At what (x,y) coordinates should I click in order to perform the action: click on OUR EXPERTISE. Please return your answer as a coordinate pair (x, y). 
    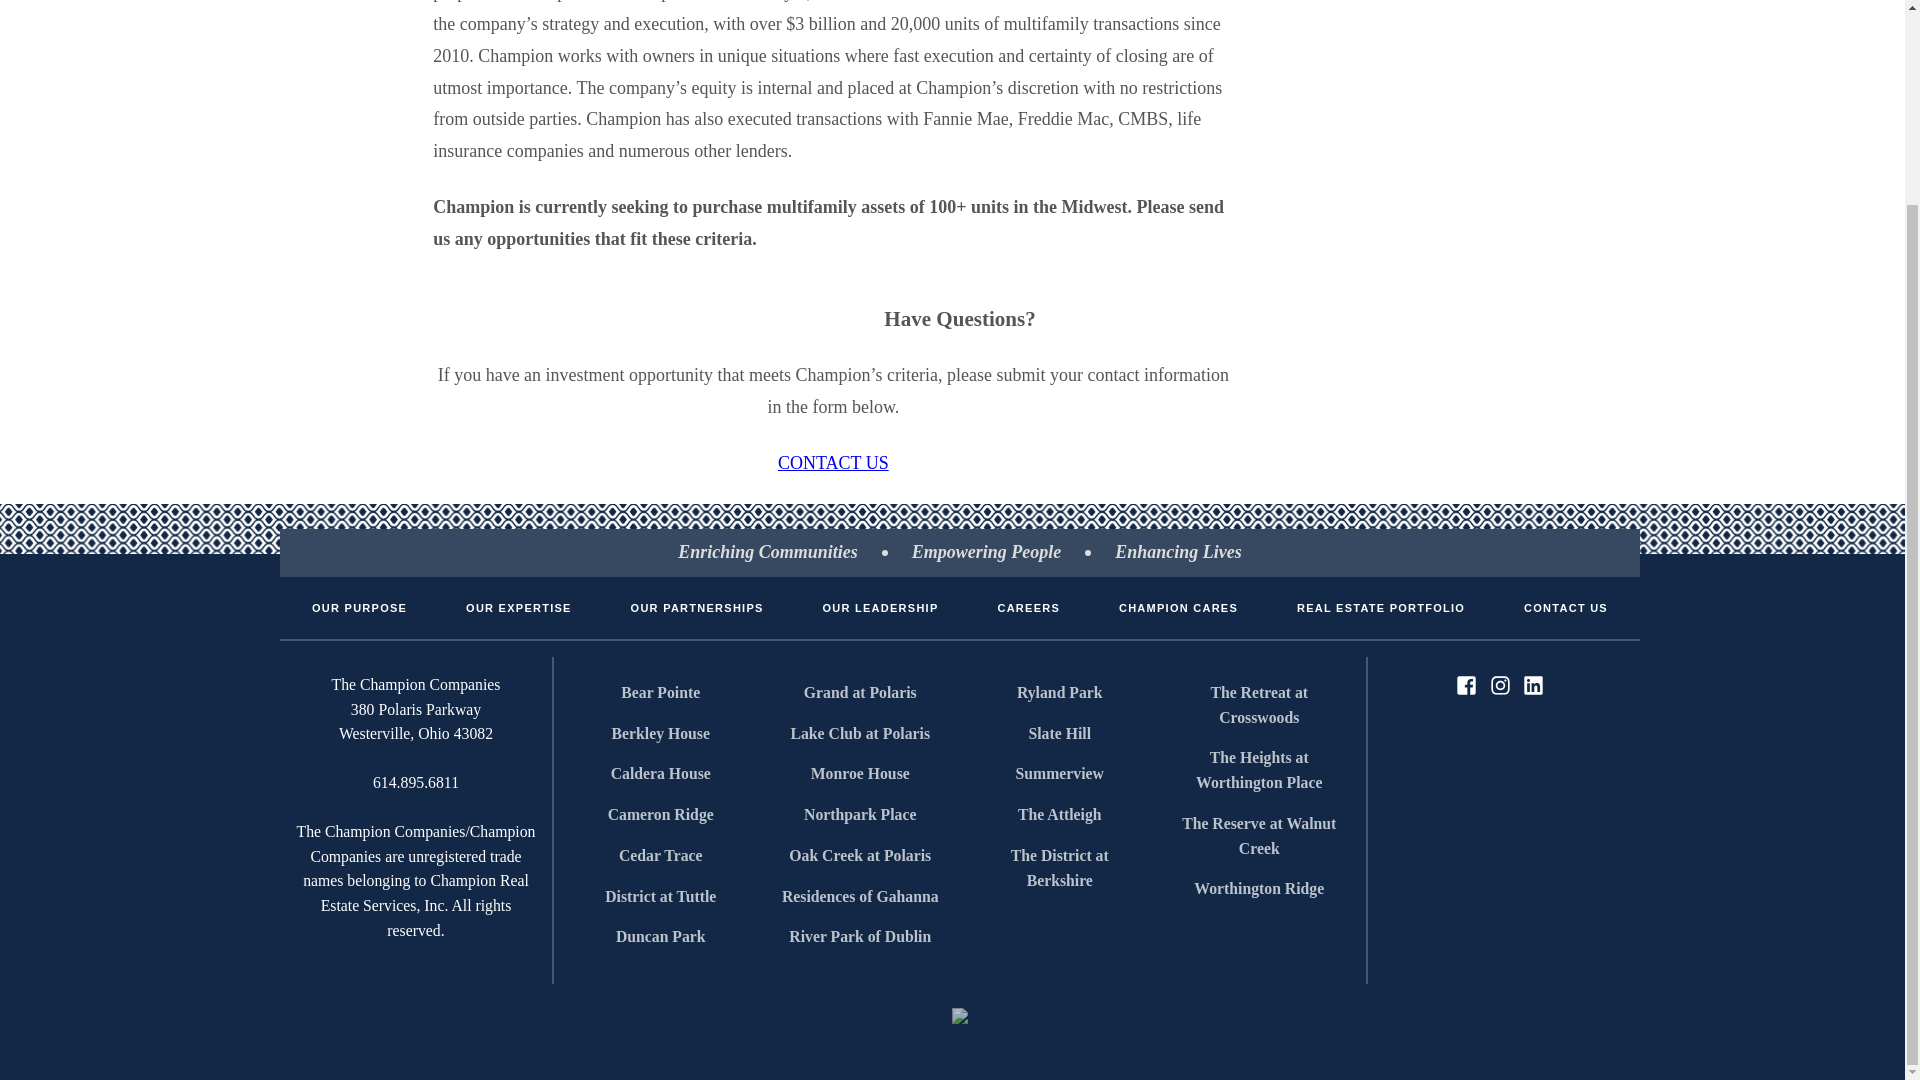
    Looking at the image, I should click on (518, 608).